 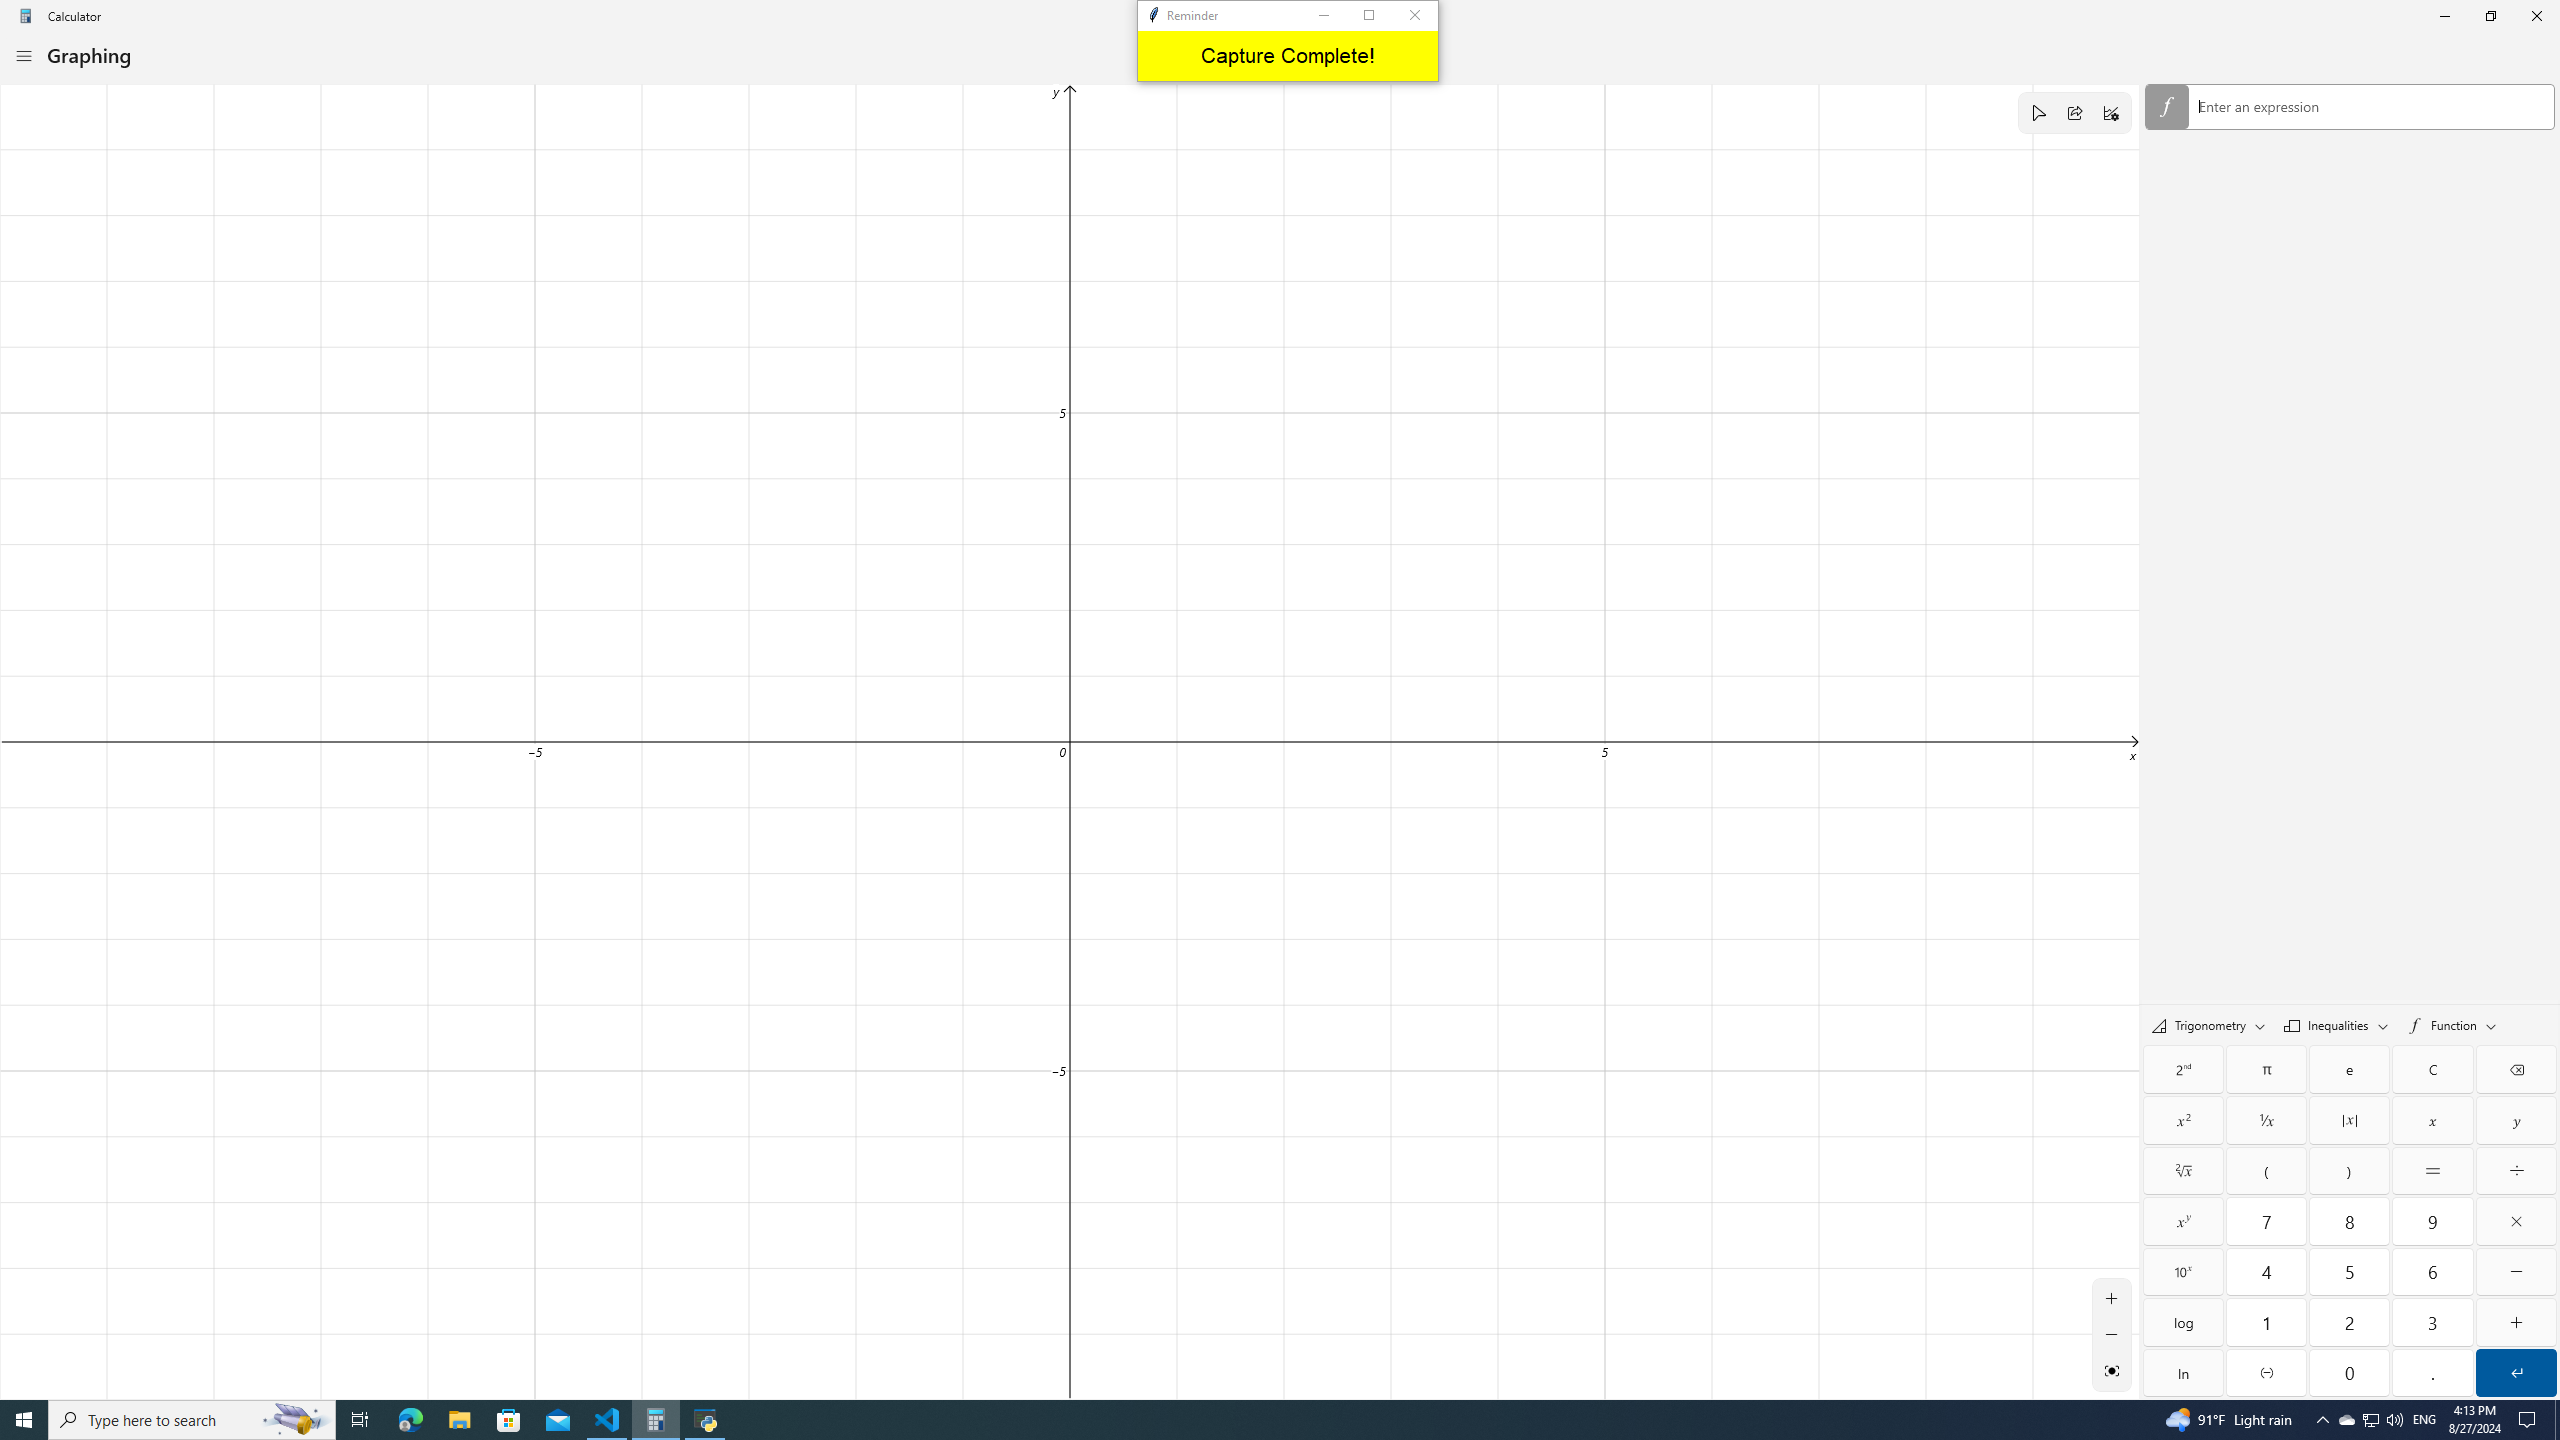 I want to click on Euler's number, so click(x=2350, y=1070).